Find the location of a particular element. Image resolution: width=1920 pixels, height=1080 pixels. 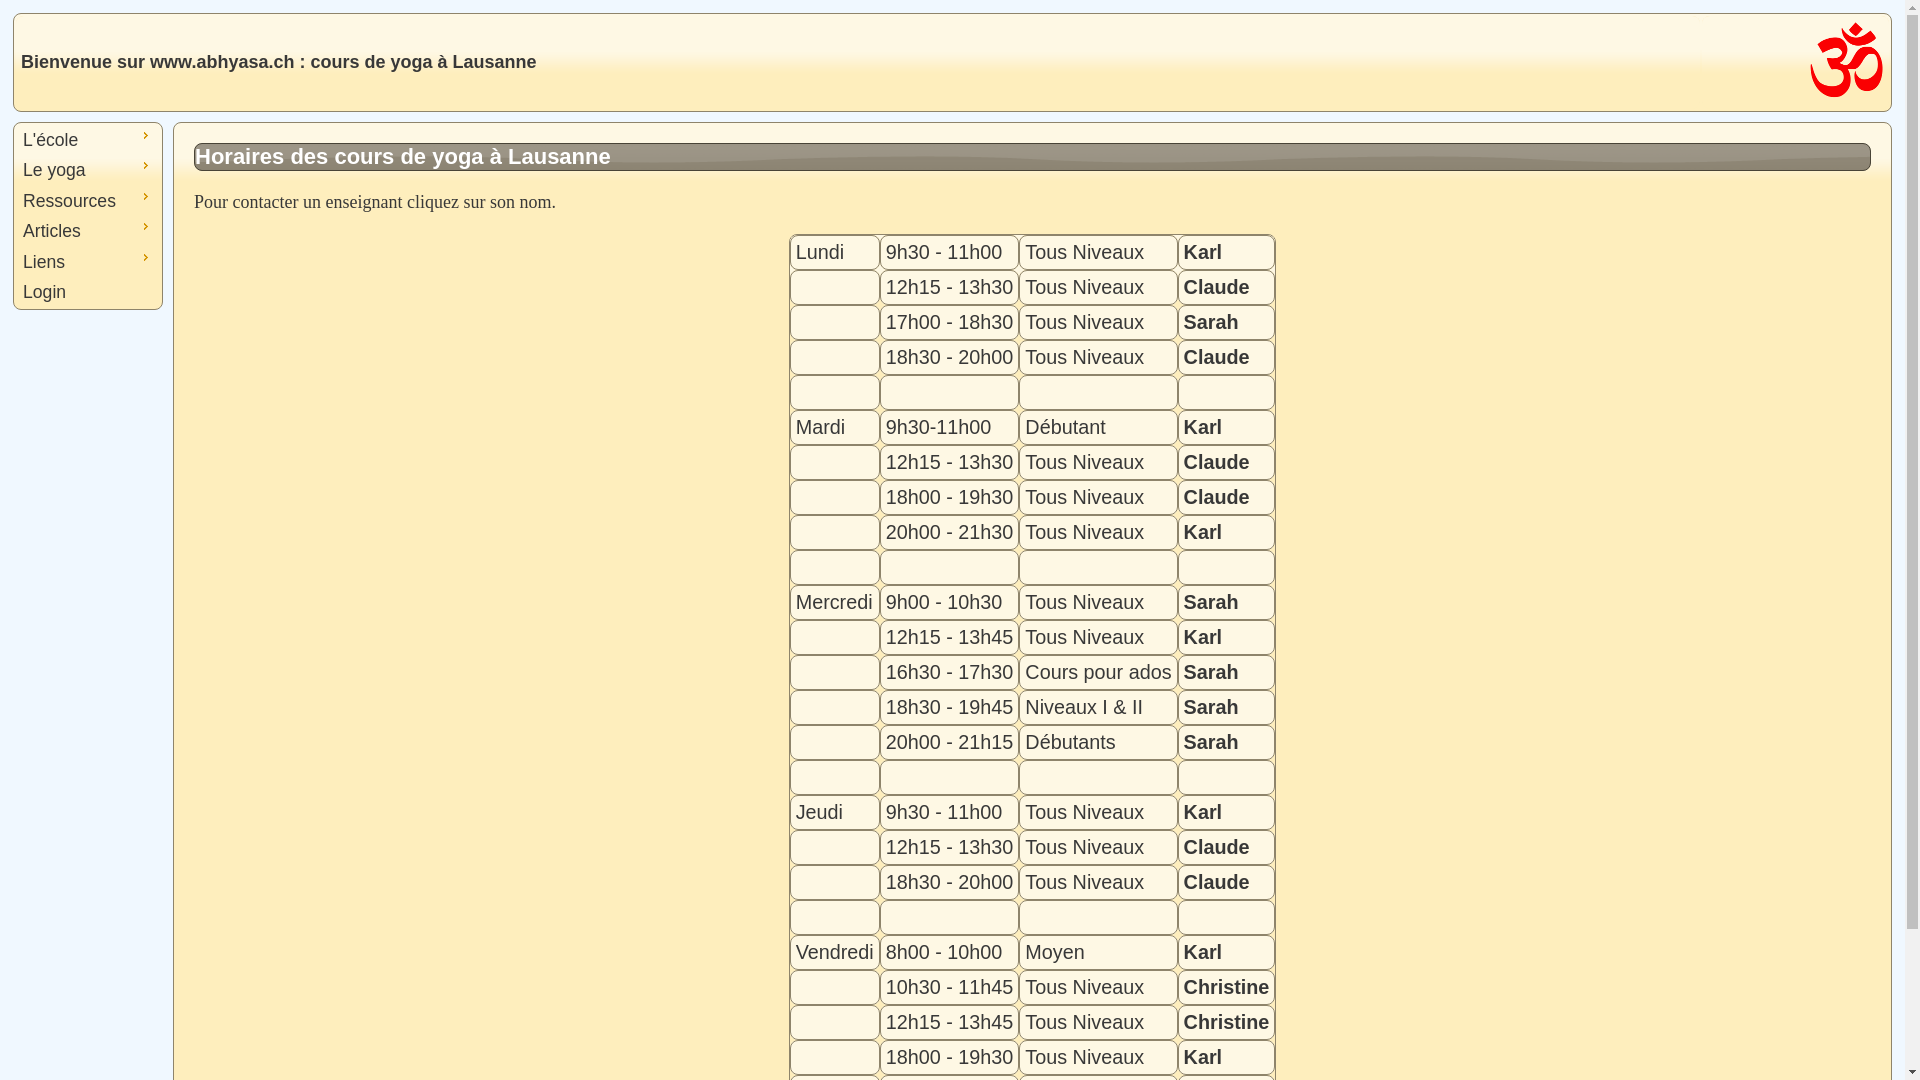

Christine is located at coordinates (1227, 1022).